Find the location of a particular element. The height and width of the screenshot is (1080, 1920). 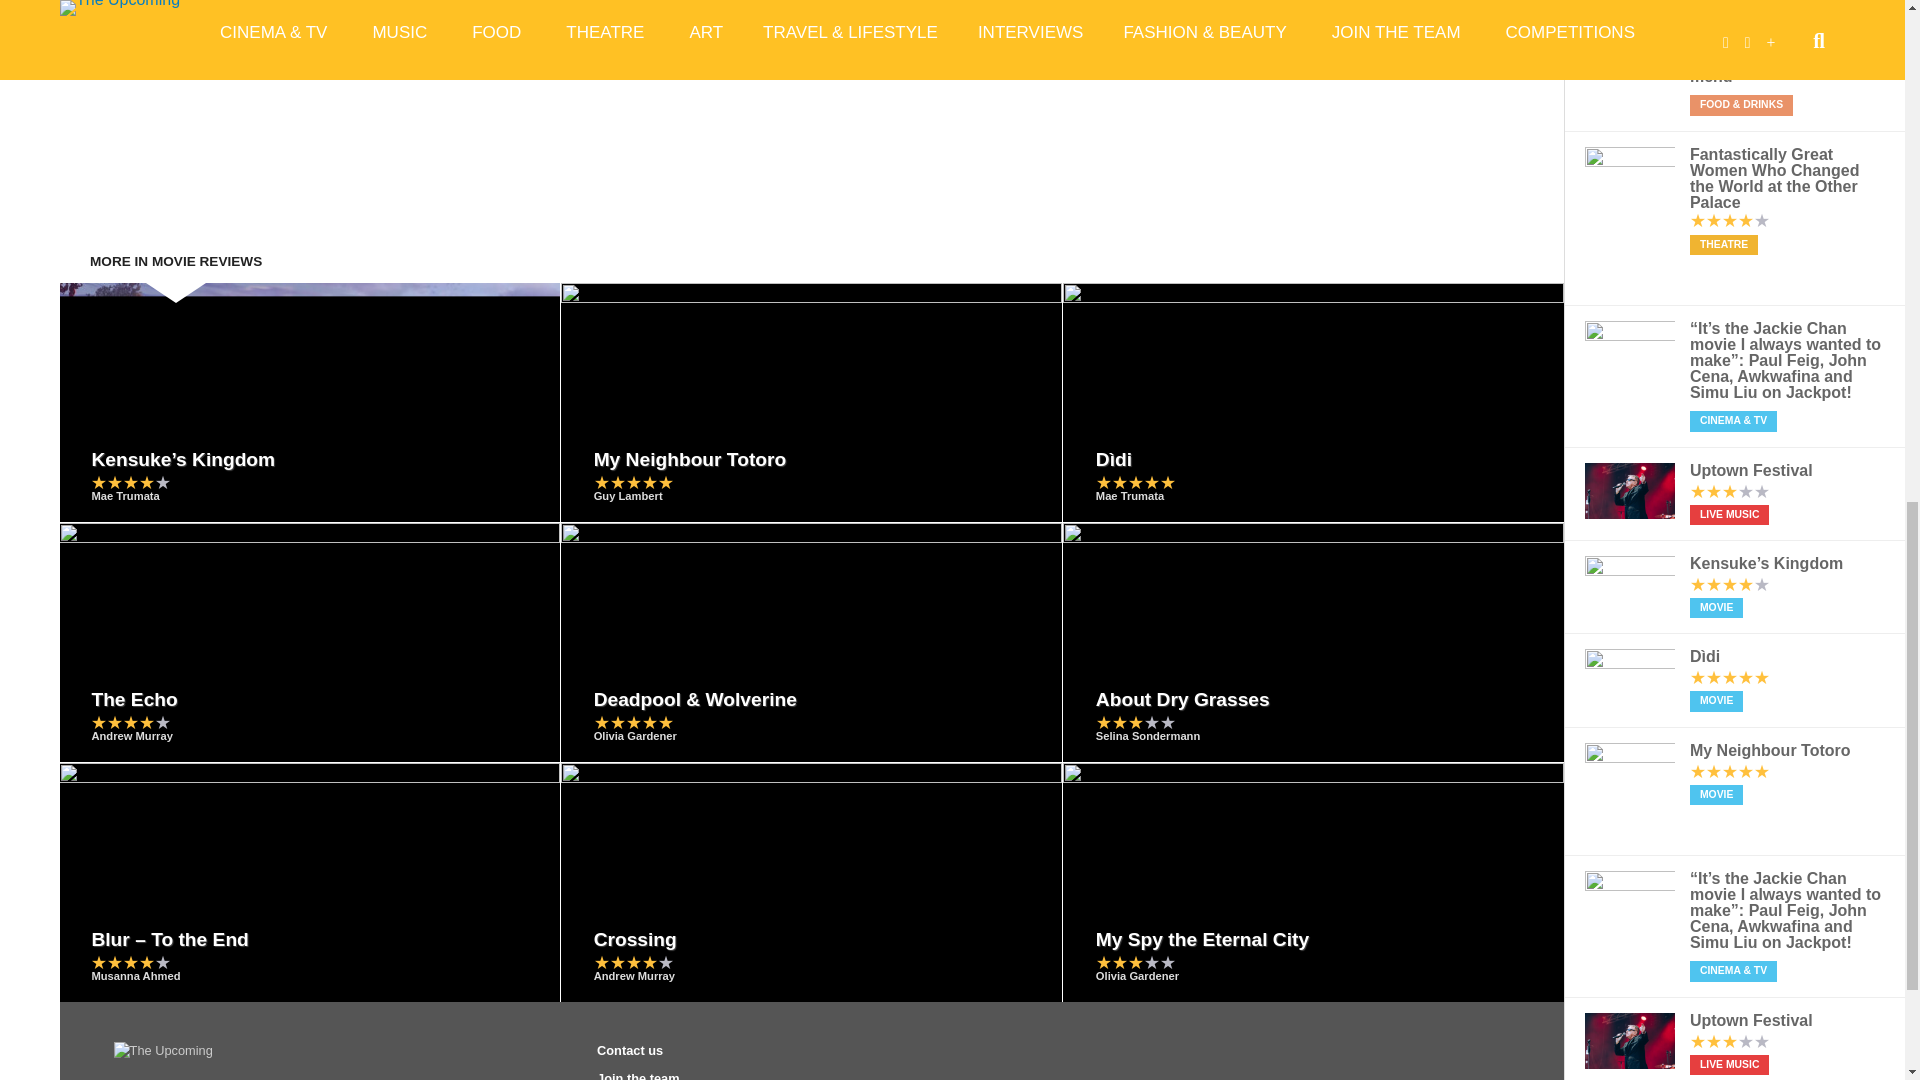

4 out of 5 stars is located at coordinates (130, 482).